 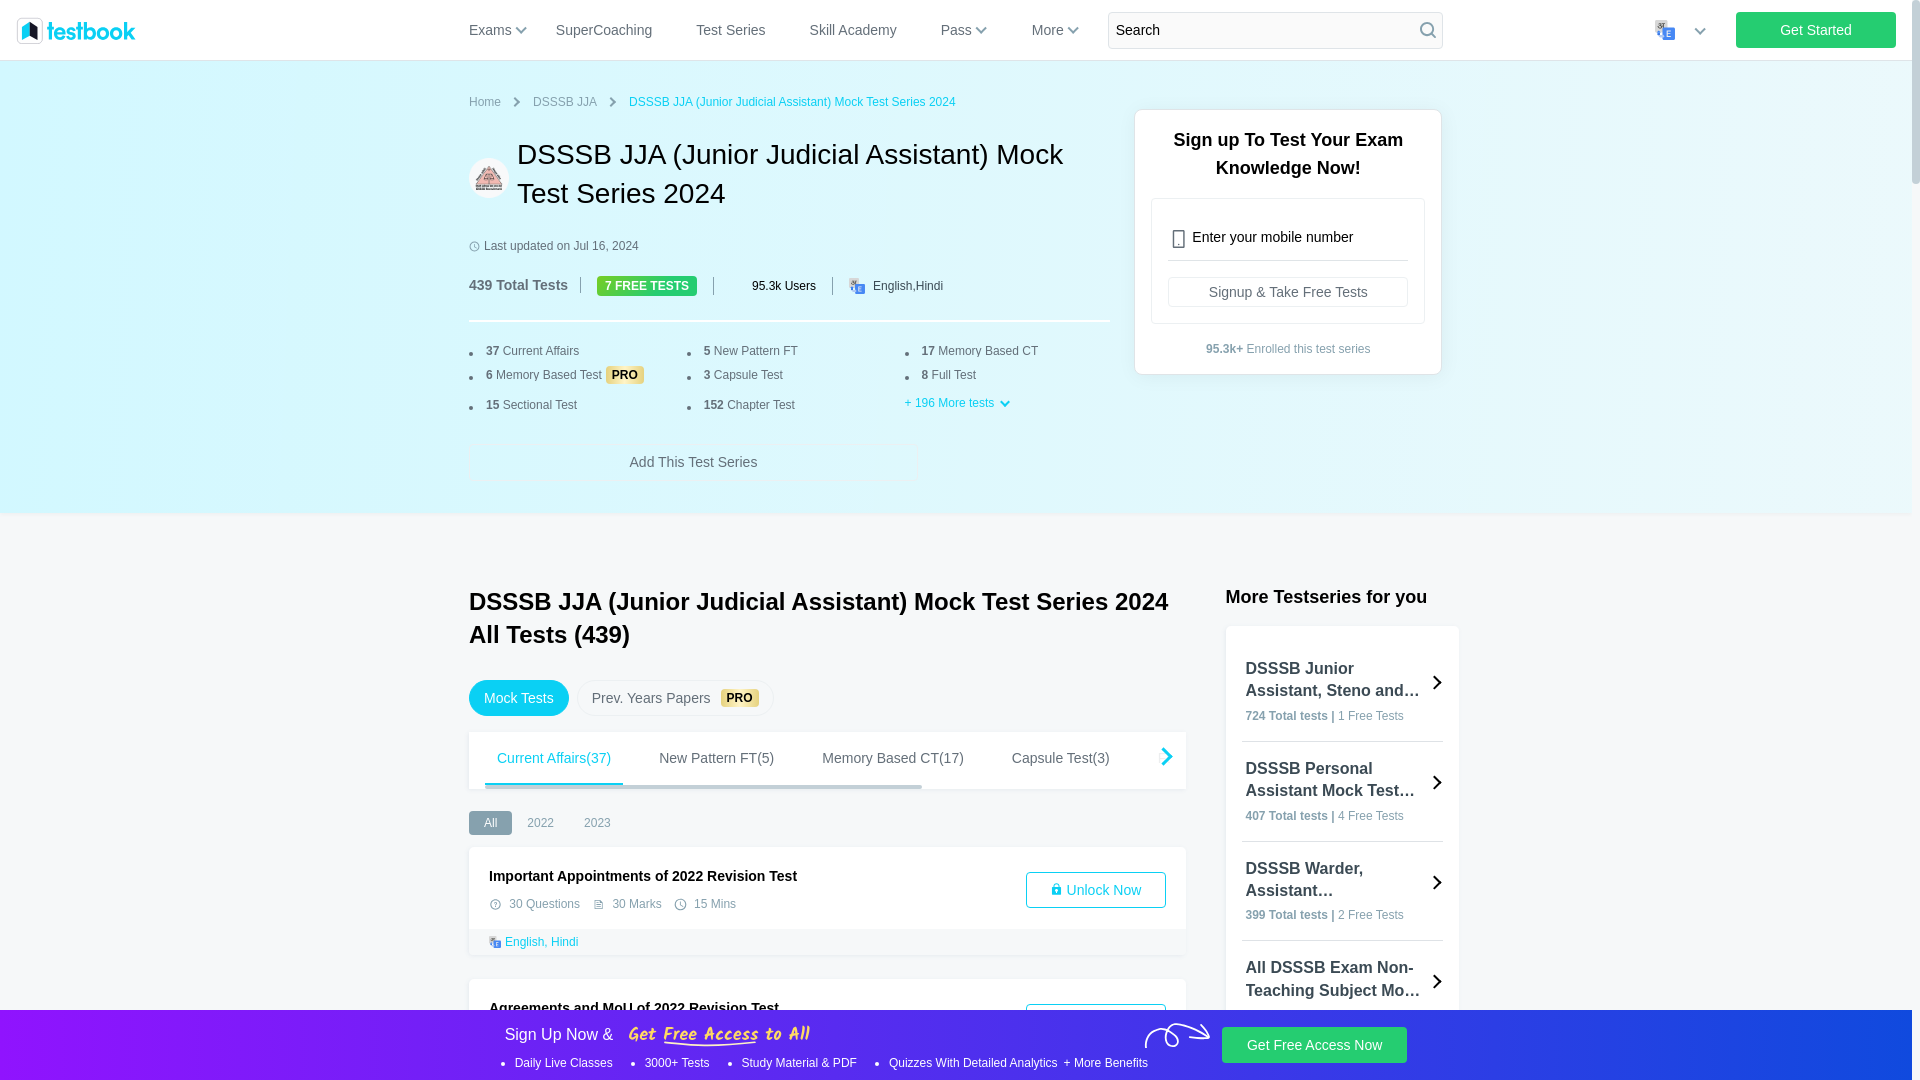 I want to click on All, so click(x=568, y=102).